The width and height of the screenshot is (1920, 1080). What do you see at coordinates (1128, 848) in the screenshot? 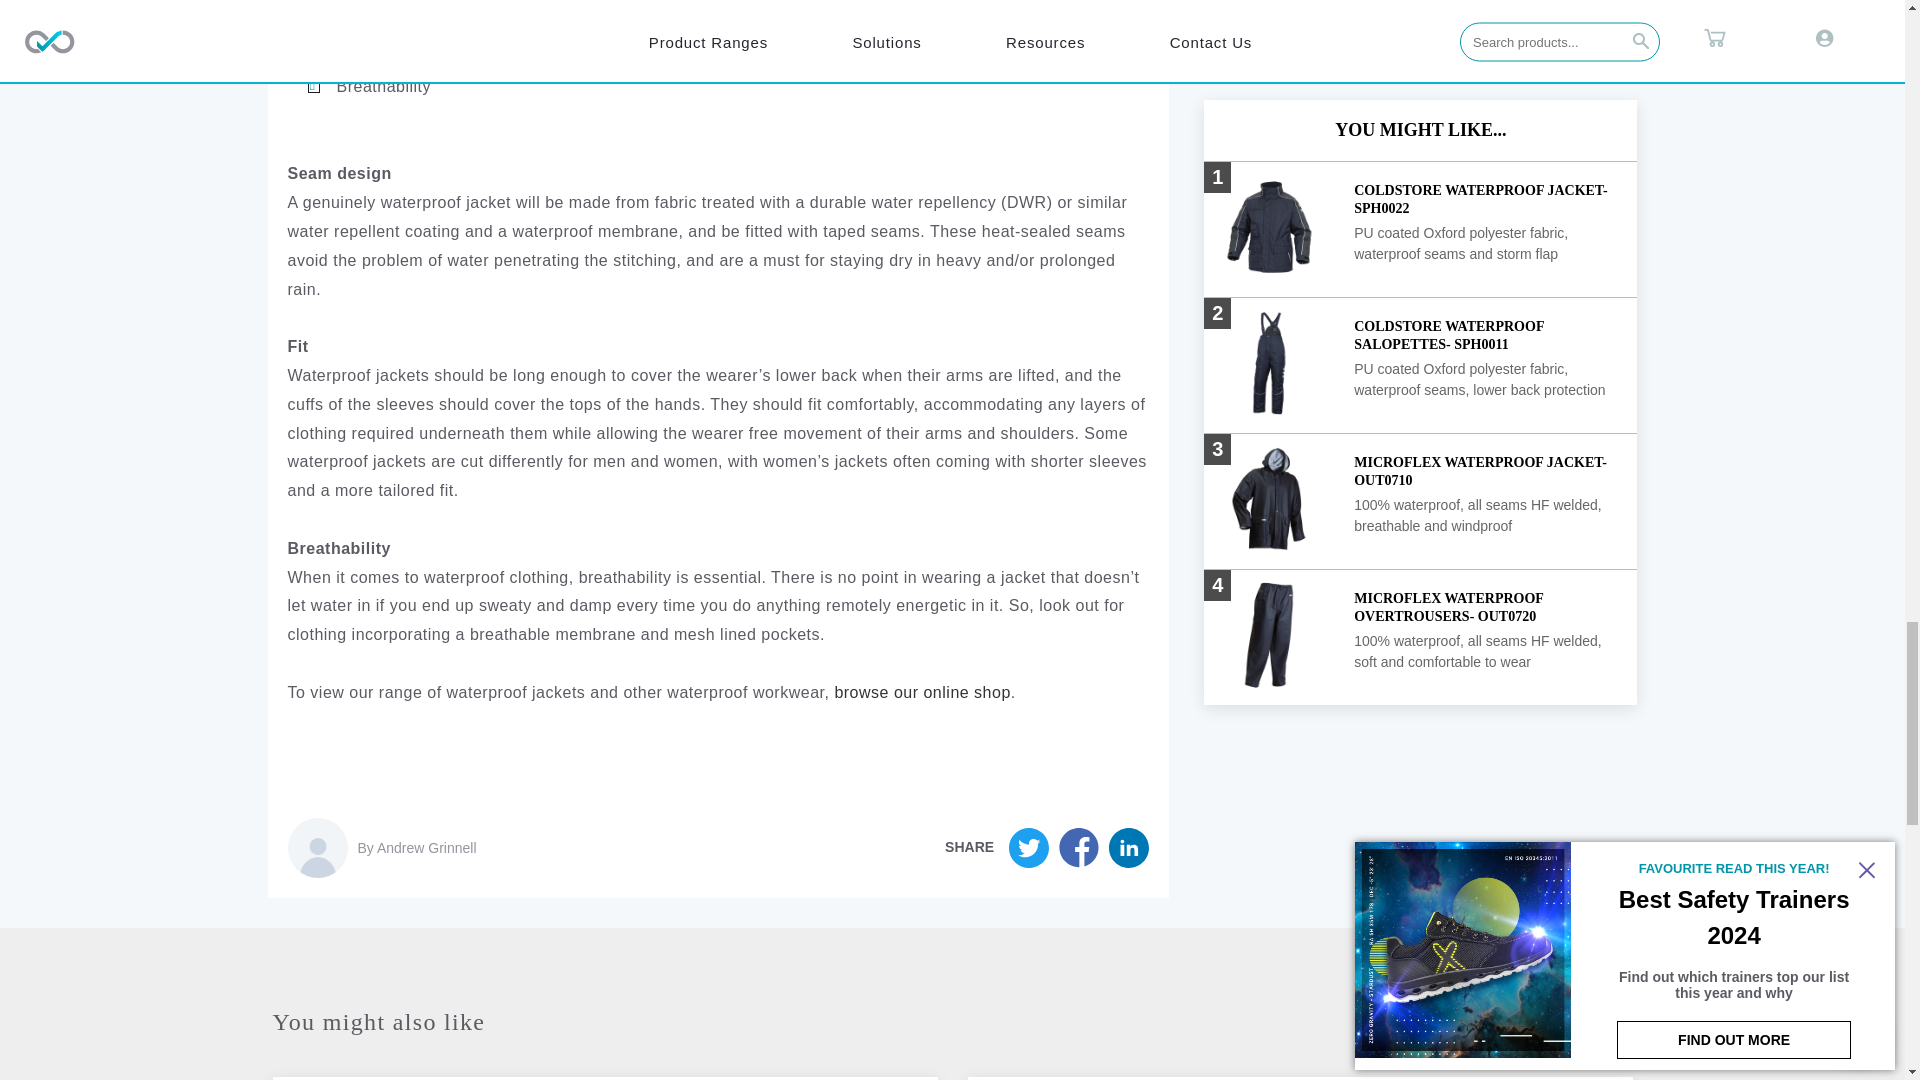
I see `Facebook` at bounding box center [1128, 848].